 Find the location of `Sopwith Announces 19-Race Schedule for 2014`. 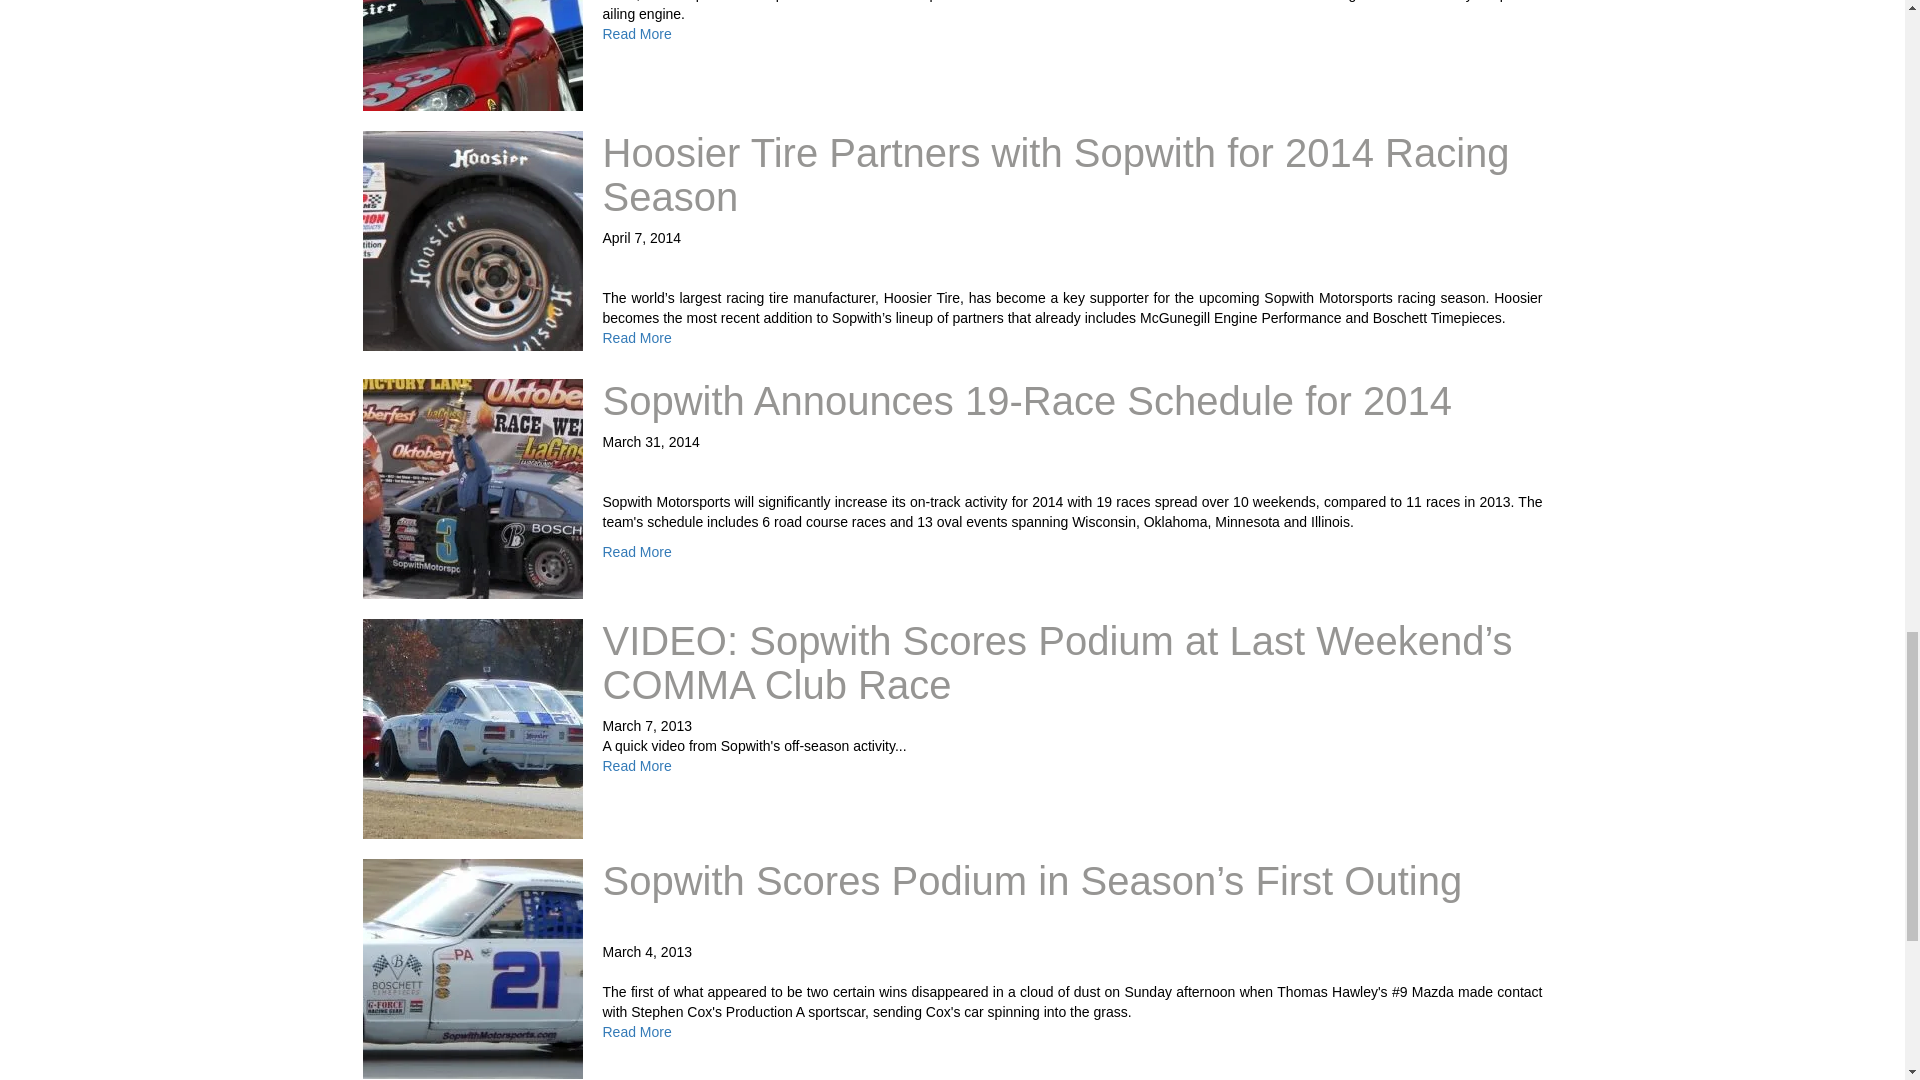

Sopwith Announces 19-Race Schedule for 2014 is located at coordinates (1026, 401).